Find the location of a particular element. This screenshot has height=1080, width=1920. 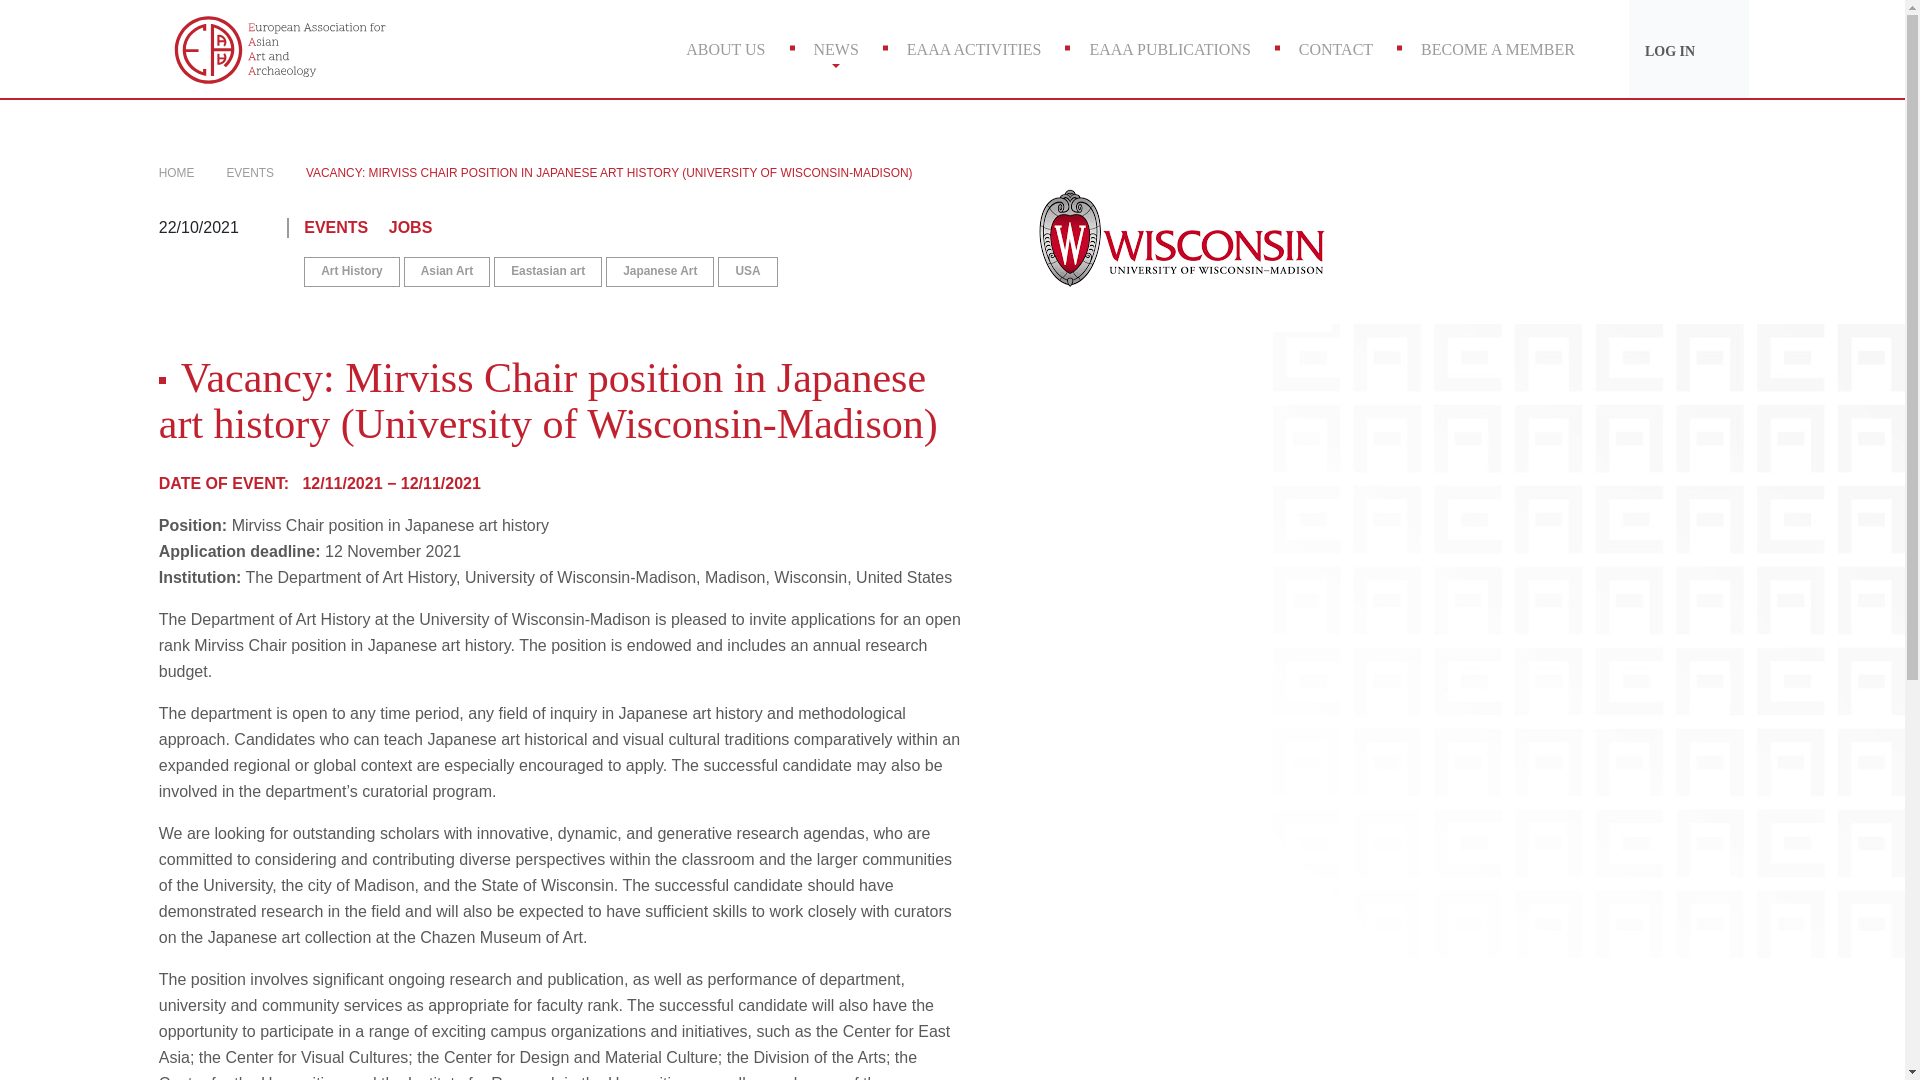

EAAA ACTIVITIES is located at coordinates (974, 49).